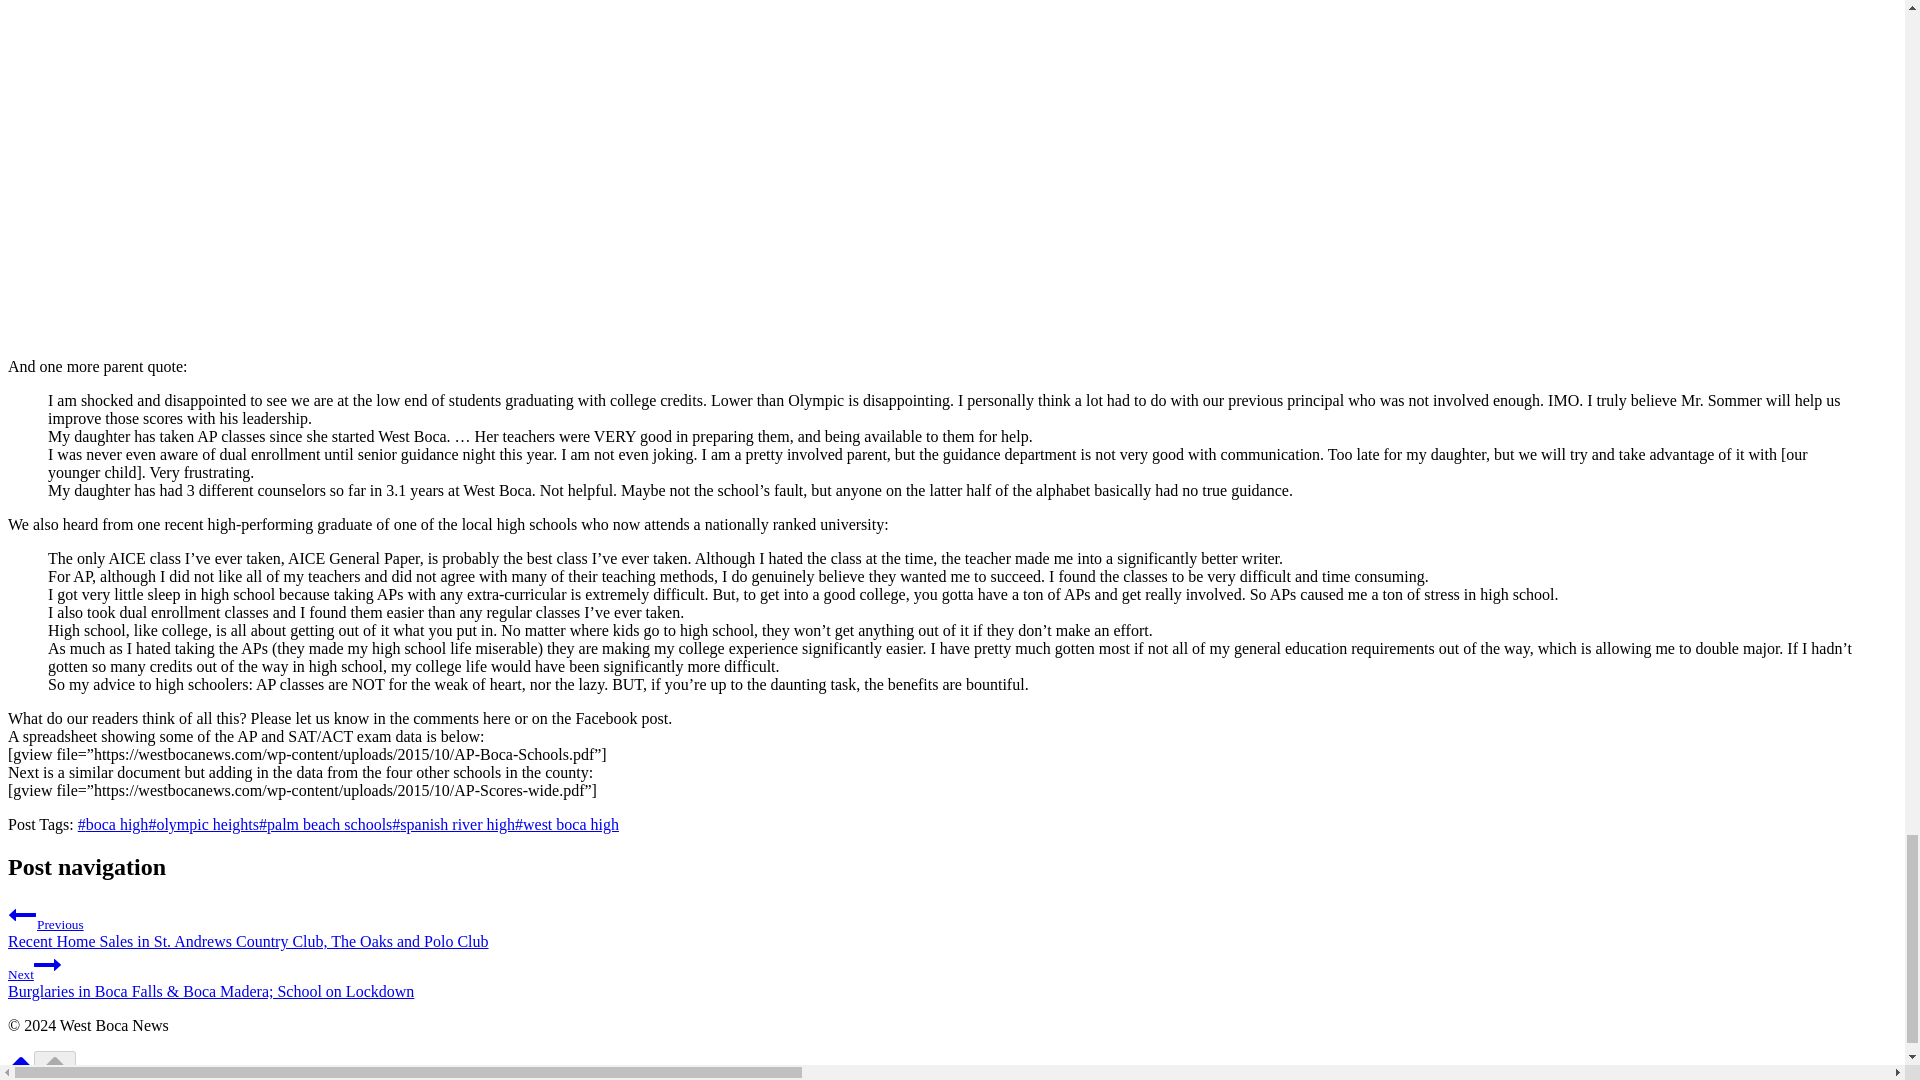 Image resolution: width=1920 pixels, height=1080 pixels. What do you see at coordinates (114, 824) in the screenshot?
I see `boca high` at bounding box center [114, 824].